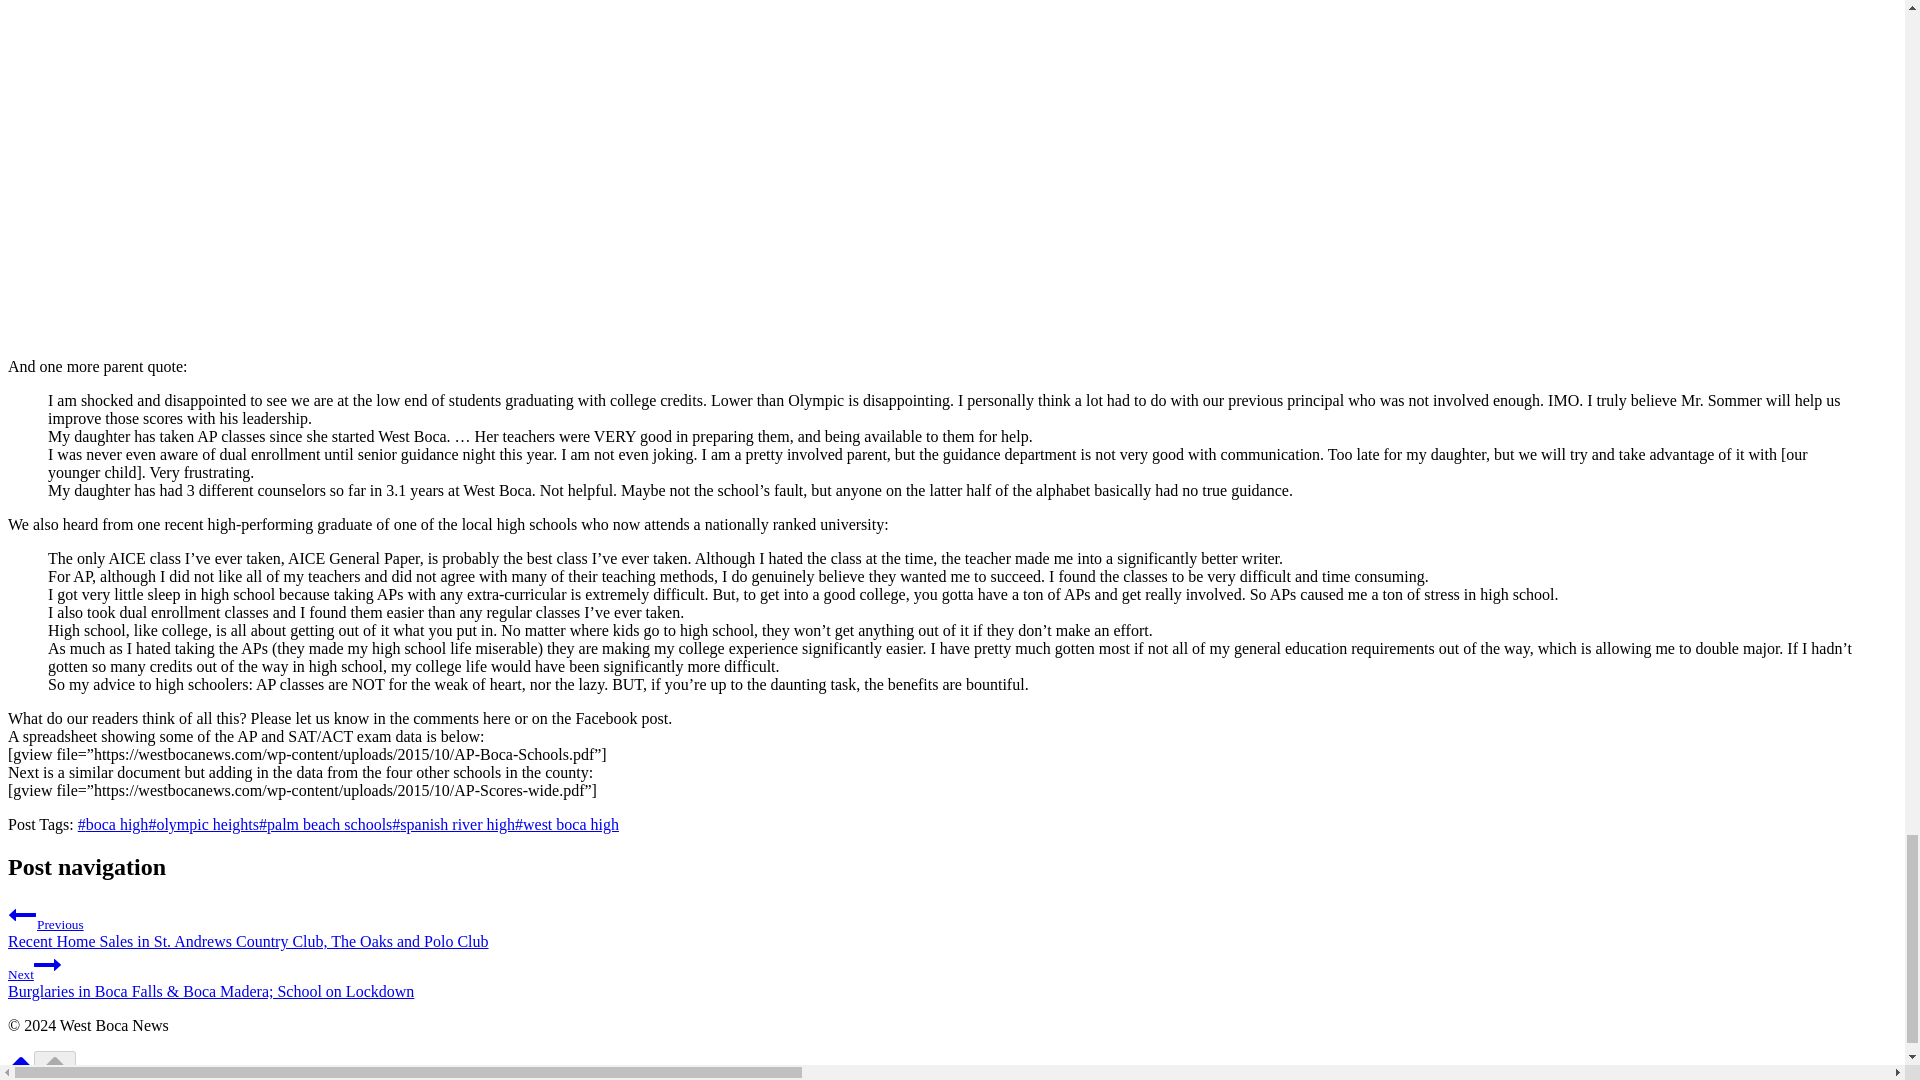 Image resolution: width=1920 pixels, height=1080 pixels. What do you see at coordinates (114, 824) in the screenshot?
I see `boca high` at bounding box center [114, 824].